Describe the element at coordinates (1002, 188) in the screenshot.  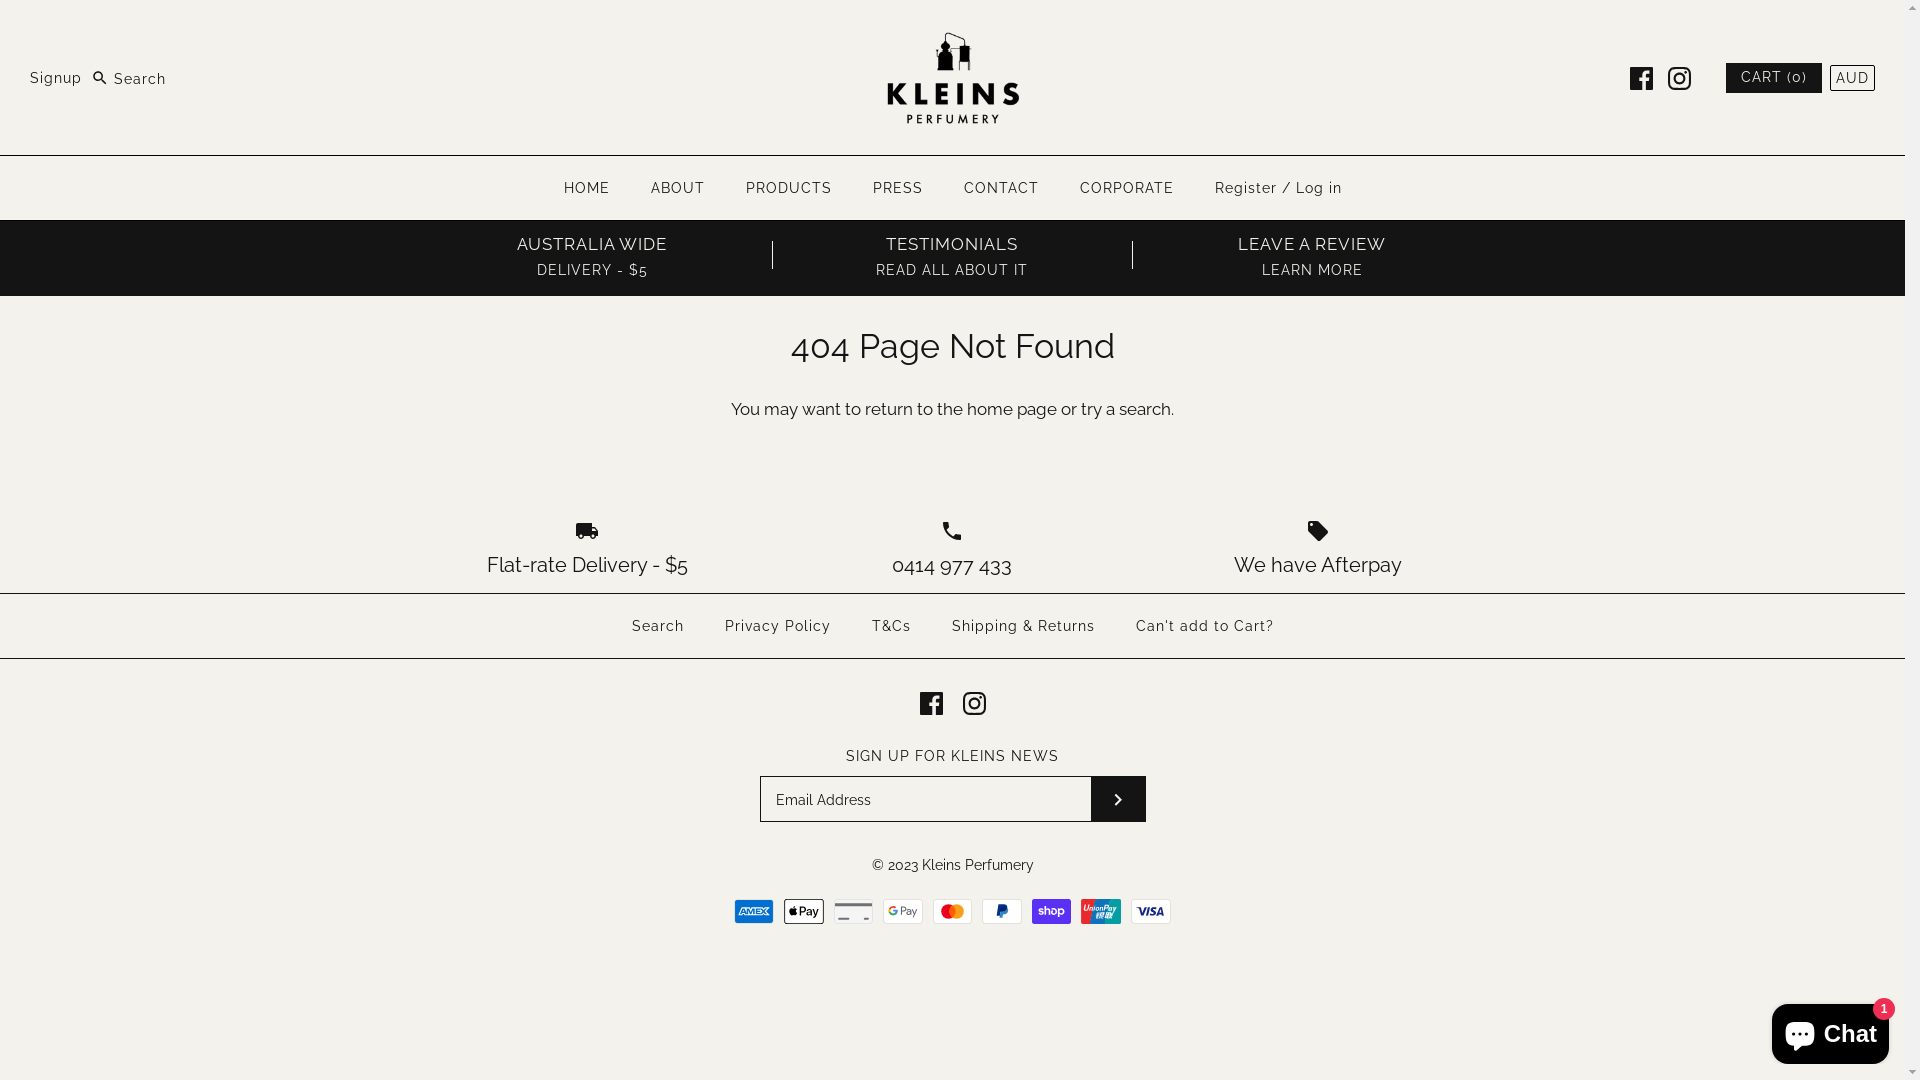
I see `CONTACT` at that location.